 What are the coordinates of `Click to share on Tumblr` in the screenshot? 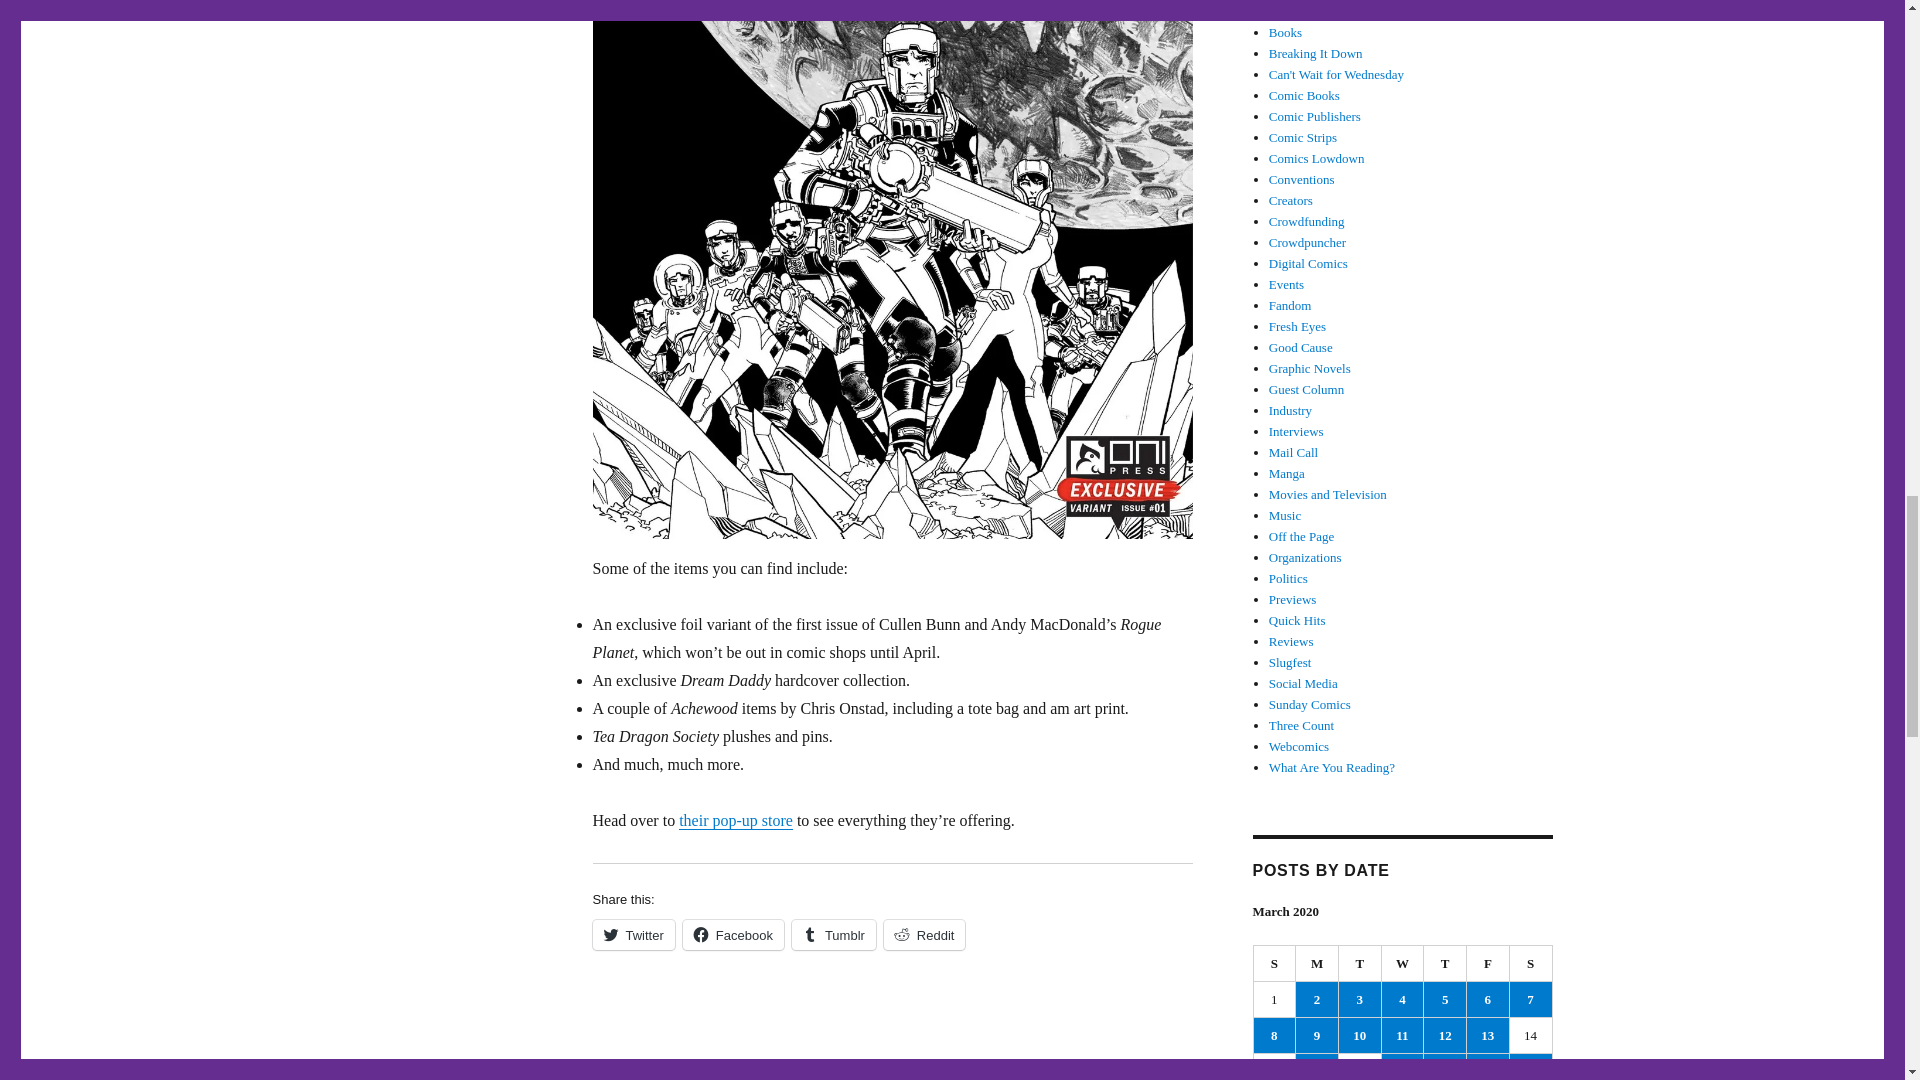 It's located at (833, 935).